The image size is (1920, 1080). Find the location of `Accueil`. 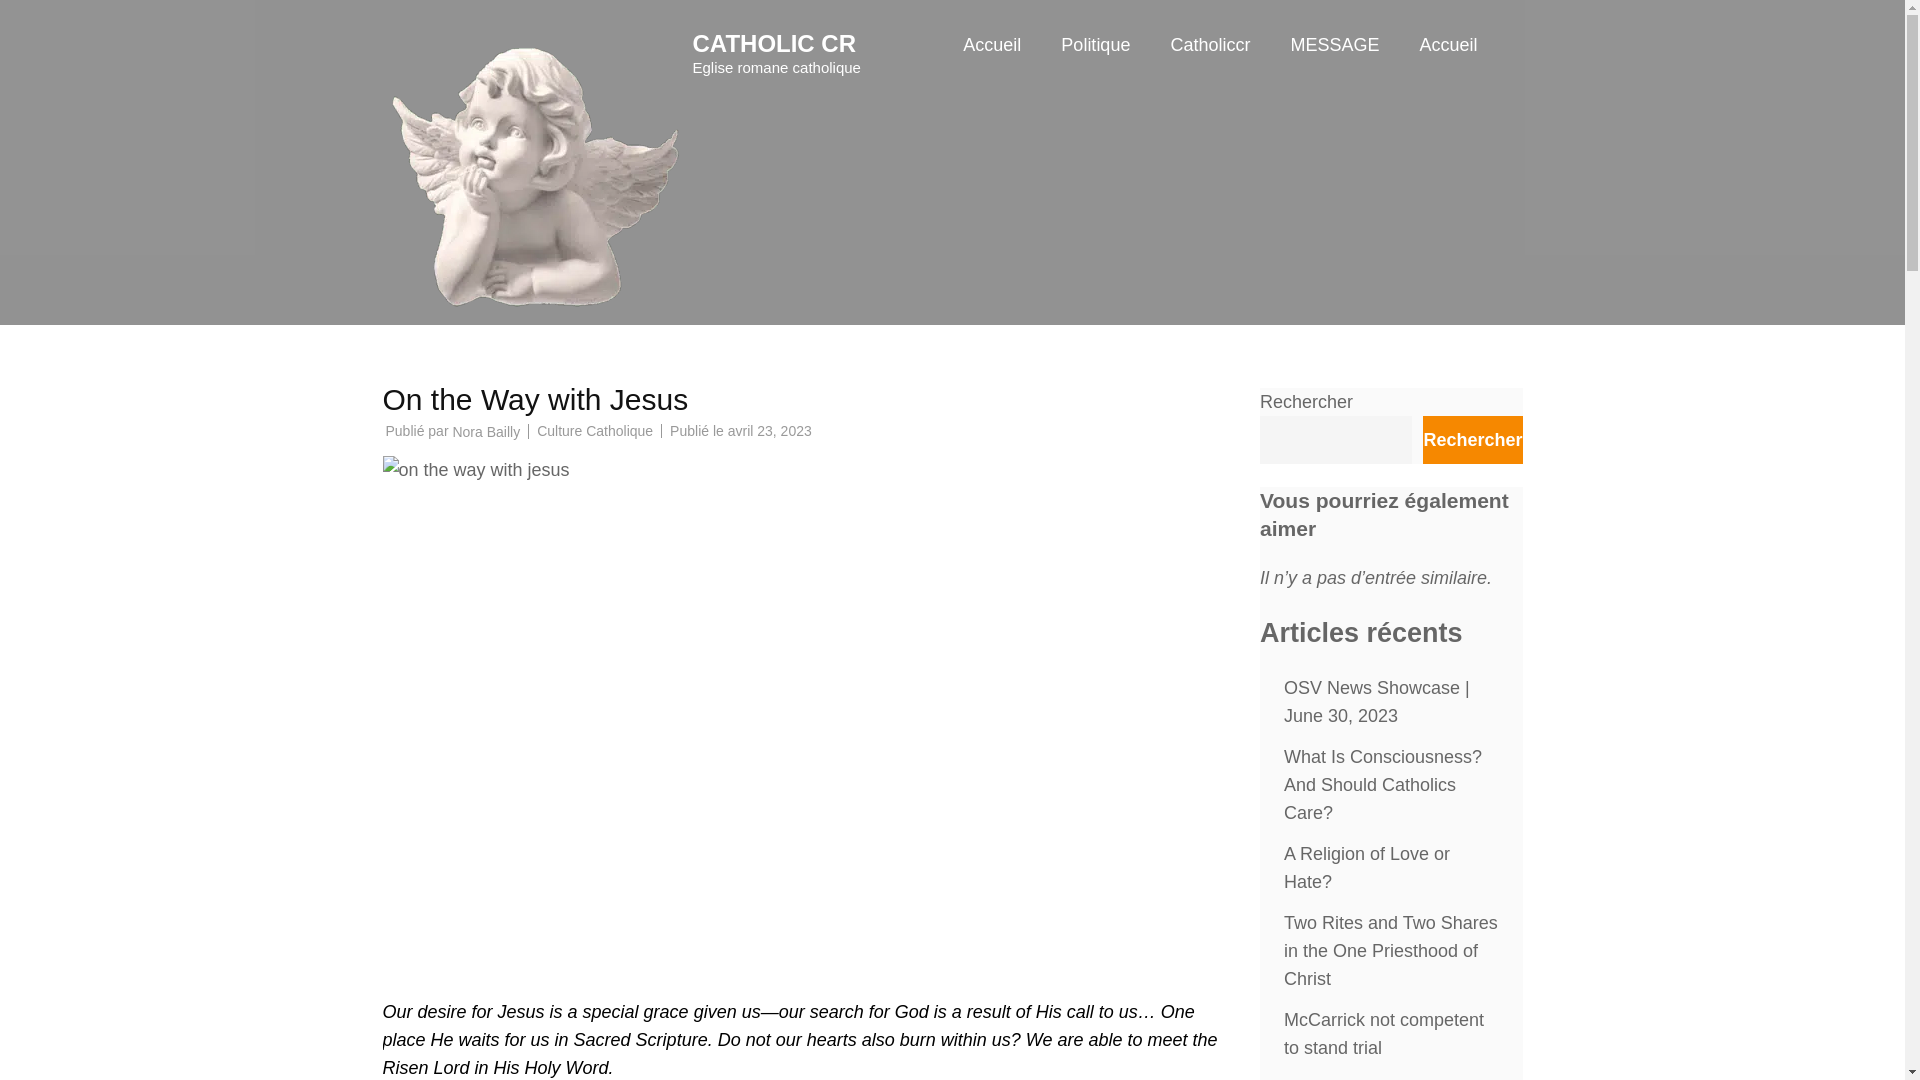

Accueil is located at coordinates (992, 64).